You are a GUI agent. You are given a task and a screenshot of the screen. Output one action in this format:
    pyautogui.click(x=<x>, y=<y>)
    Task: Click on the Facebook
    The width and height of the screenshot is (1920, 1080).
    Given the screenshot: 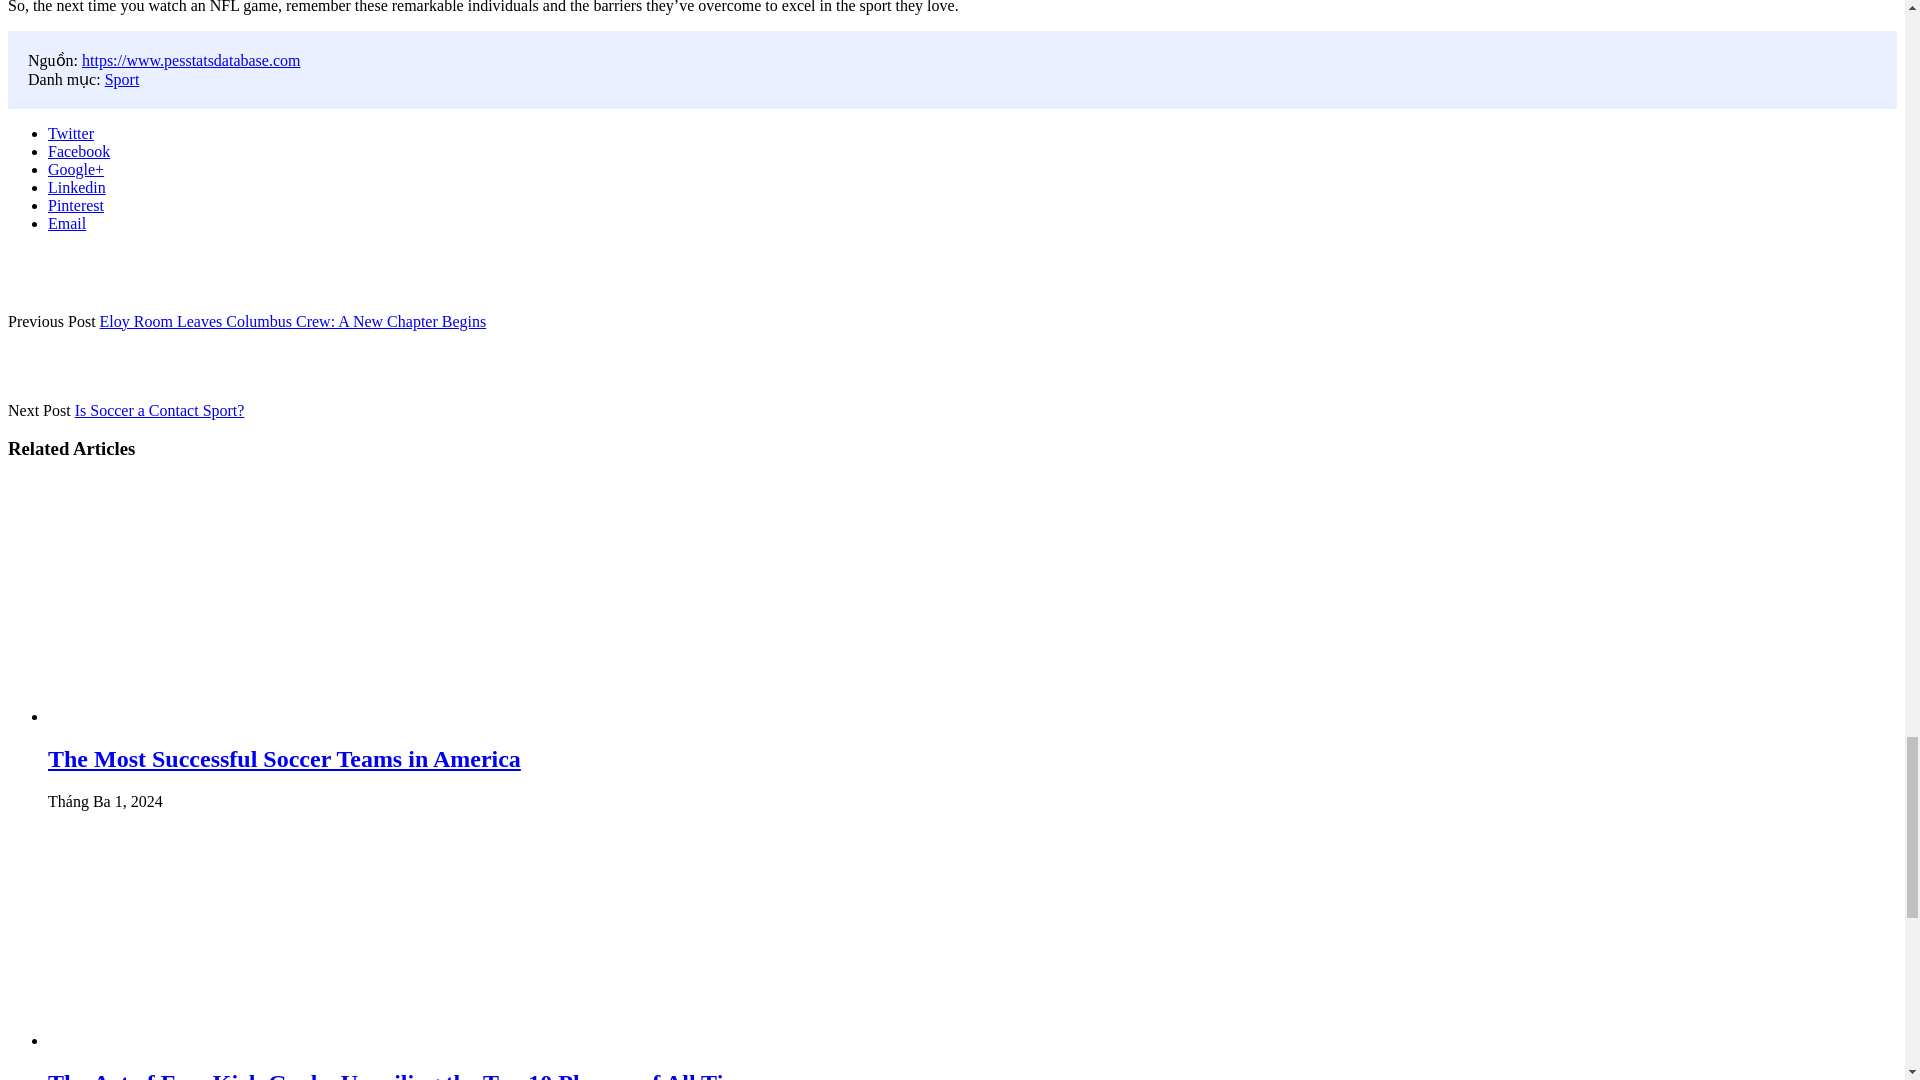 What is the action you would take?
    pyautogui.click(x=78, y=150)
    